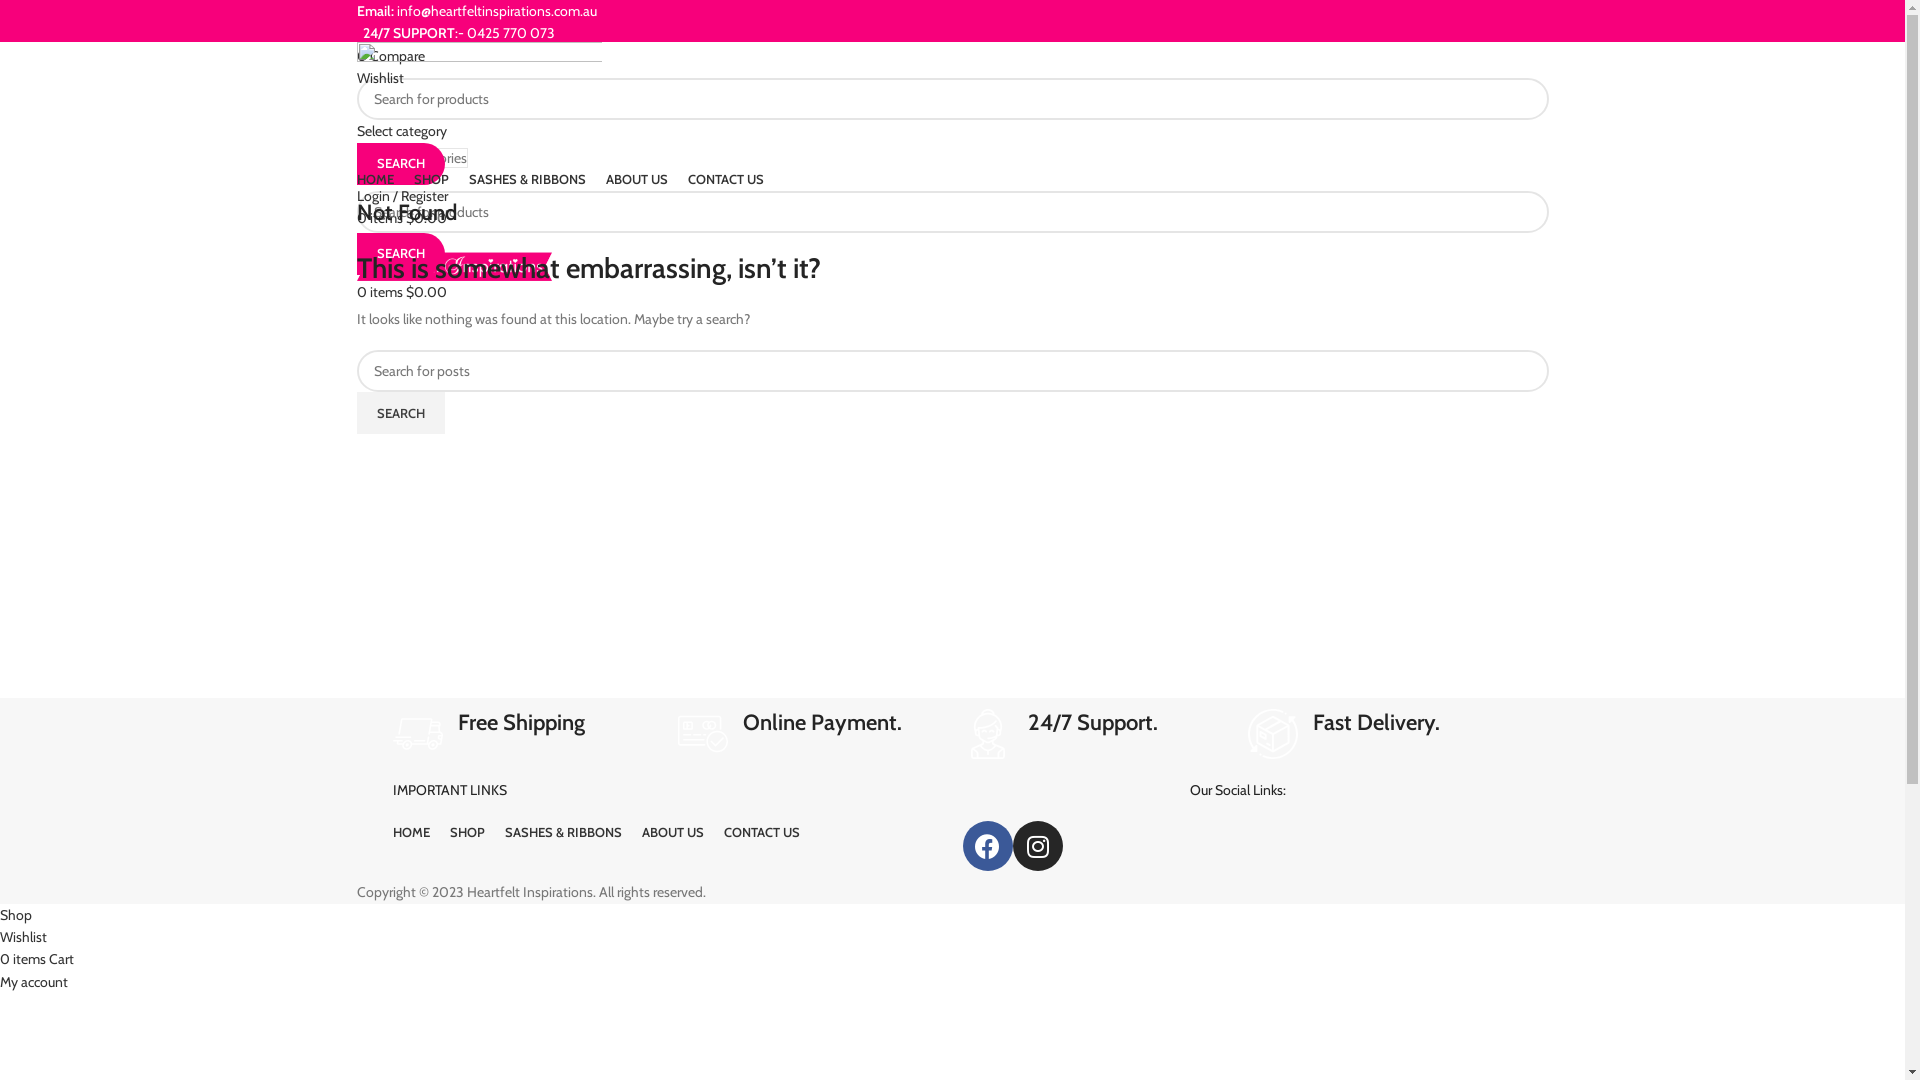 The width and height of the screenshot is (1920, 1080). Describe the element at coordinates (562, 833) in the screenshot. I see `SASHES & RIBBONS` at that location.